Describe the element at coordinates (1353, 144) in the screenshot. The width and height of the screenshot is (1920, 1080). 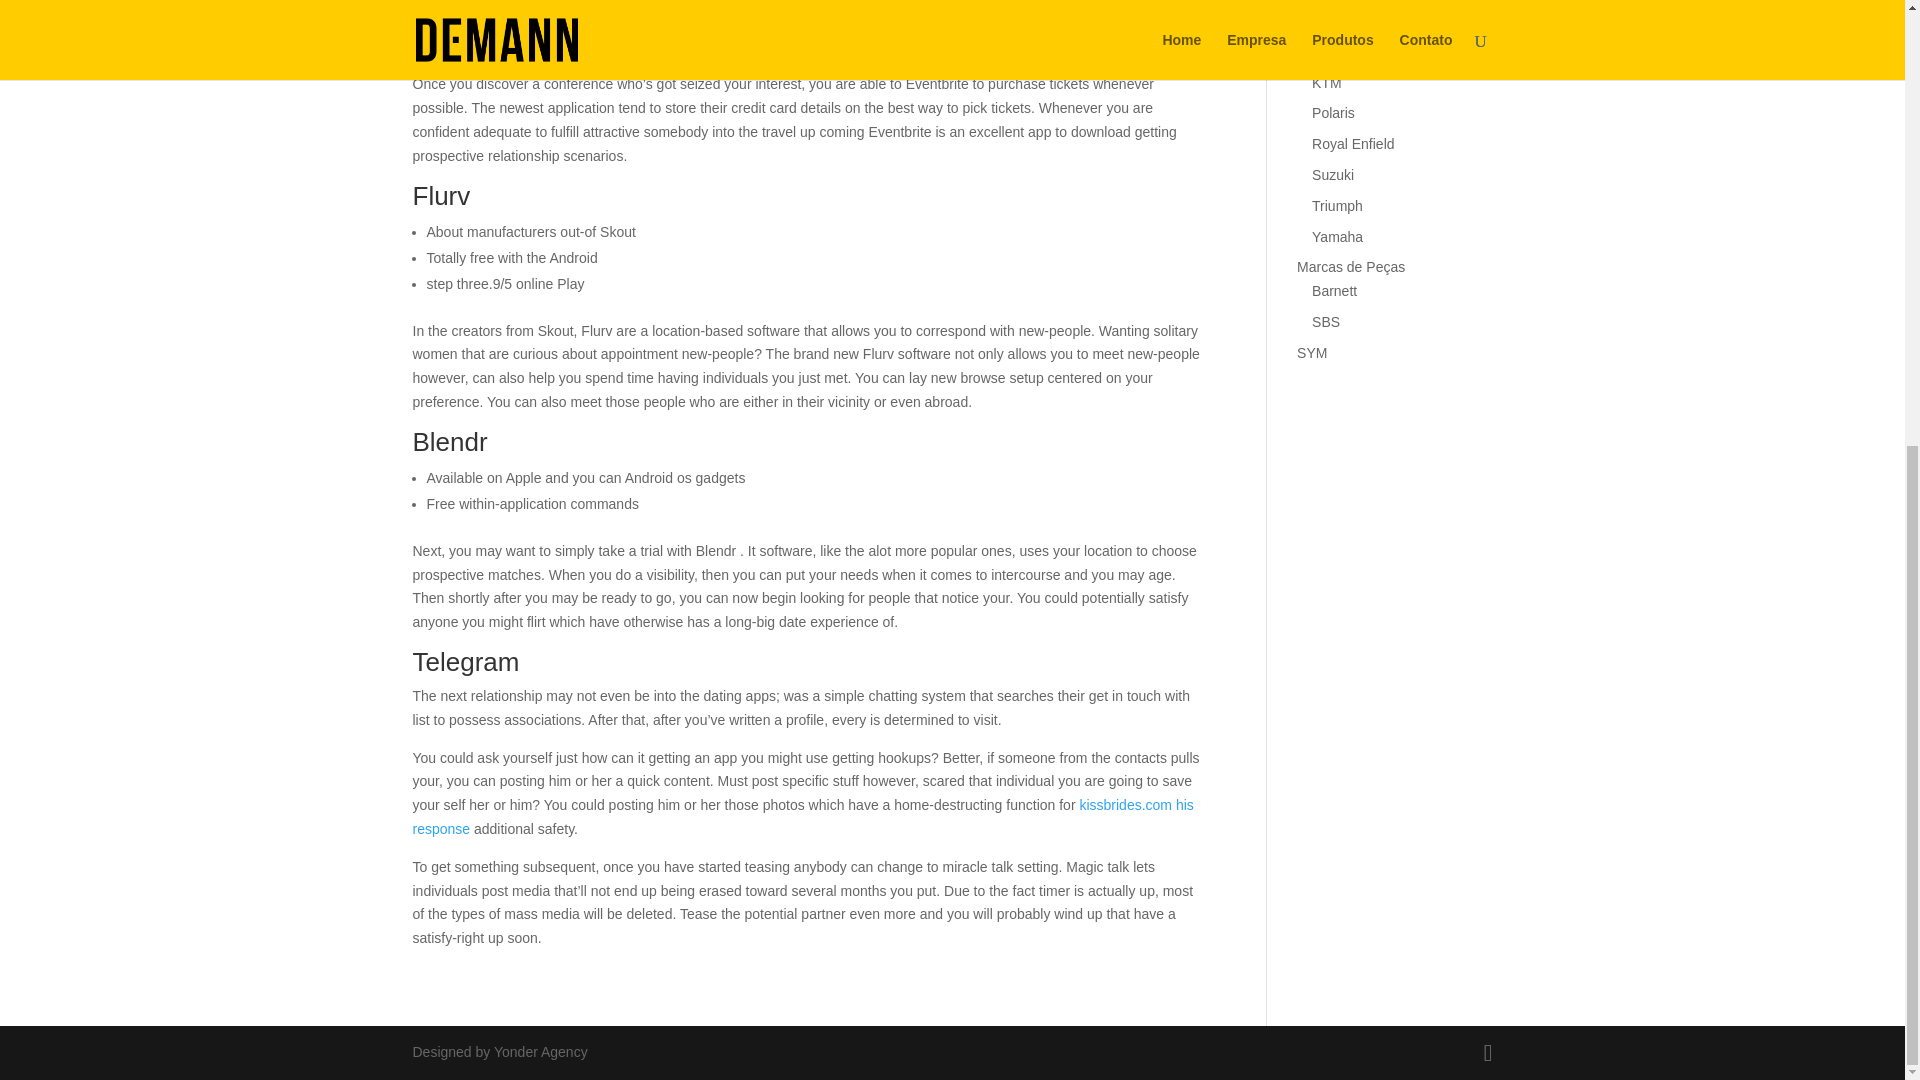
I see `Royal Enfield` at that location.